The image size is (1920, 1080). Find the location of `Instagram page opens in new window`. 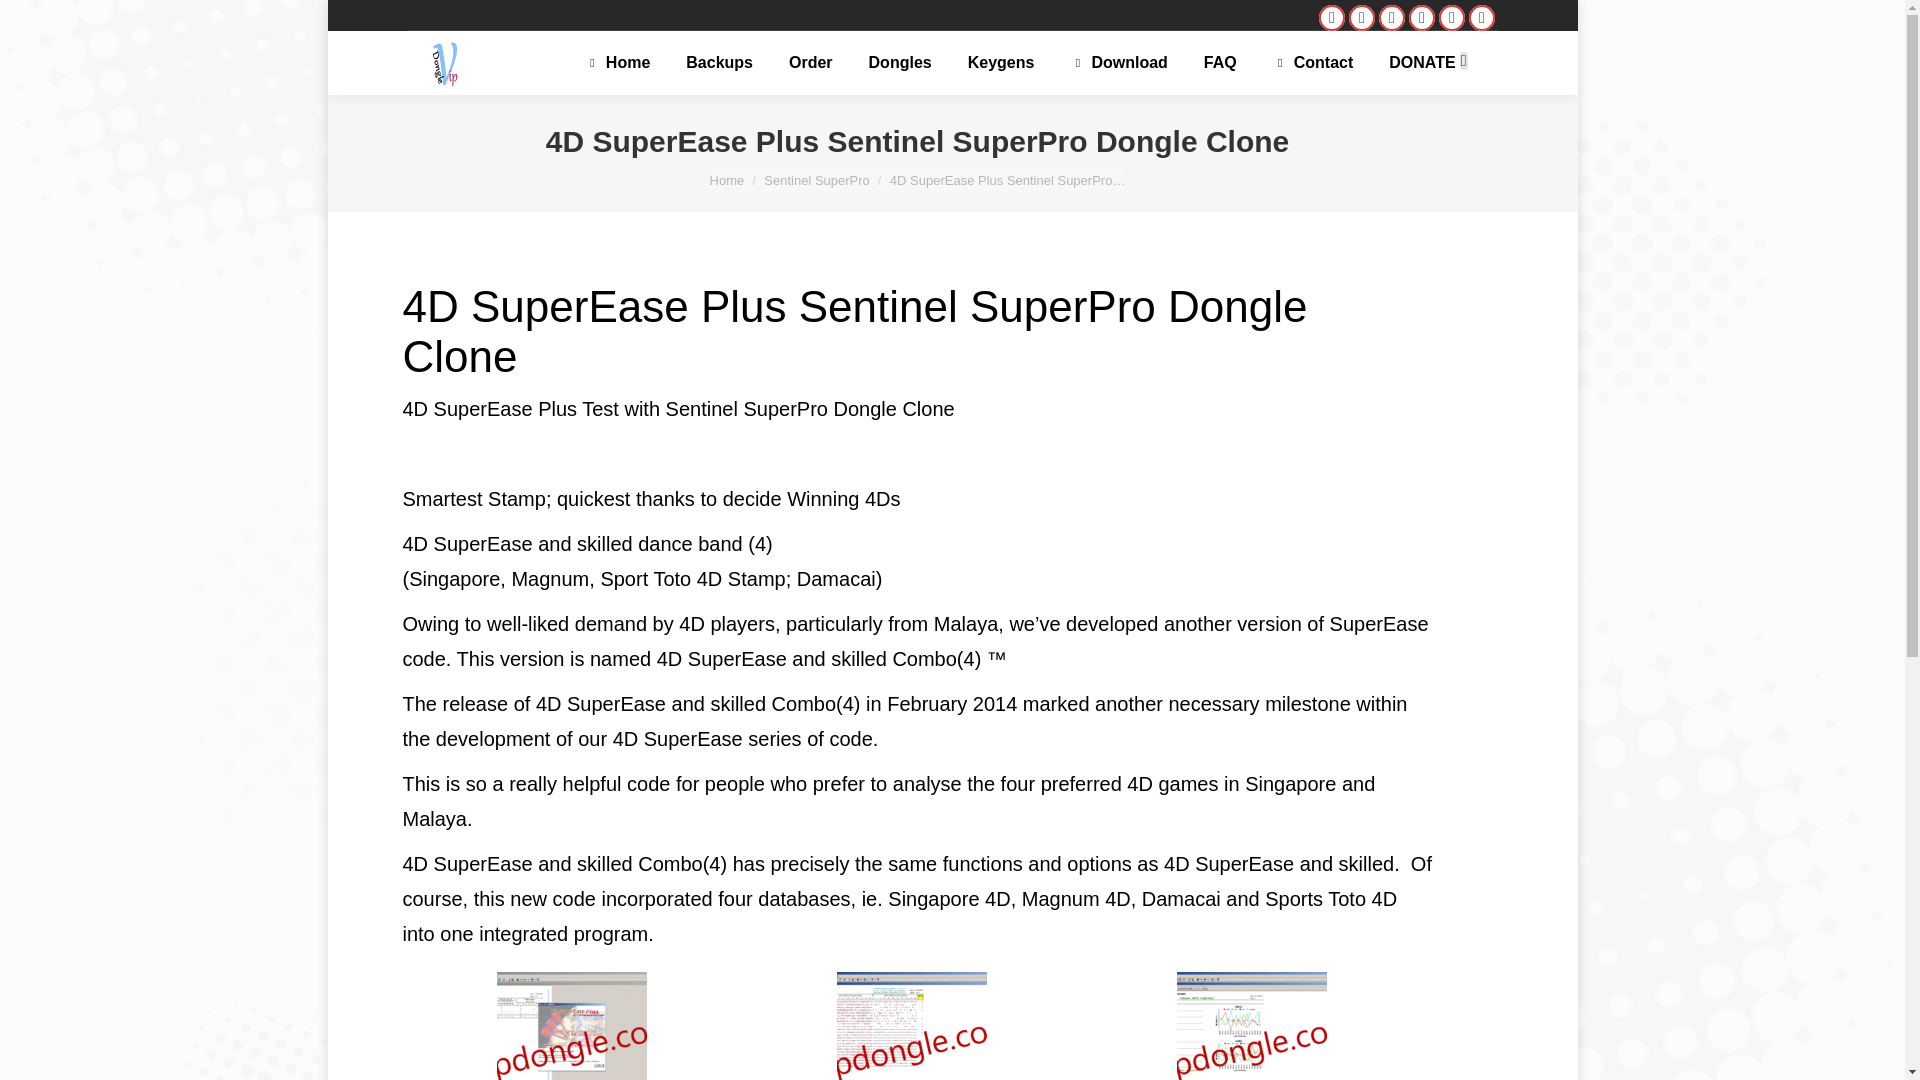

Instagram page opens in new window is located at coordinates (1451, 18).